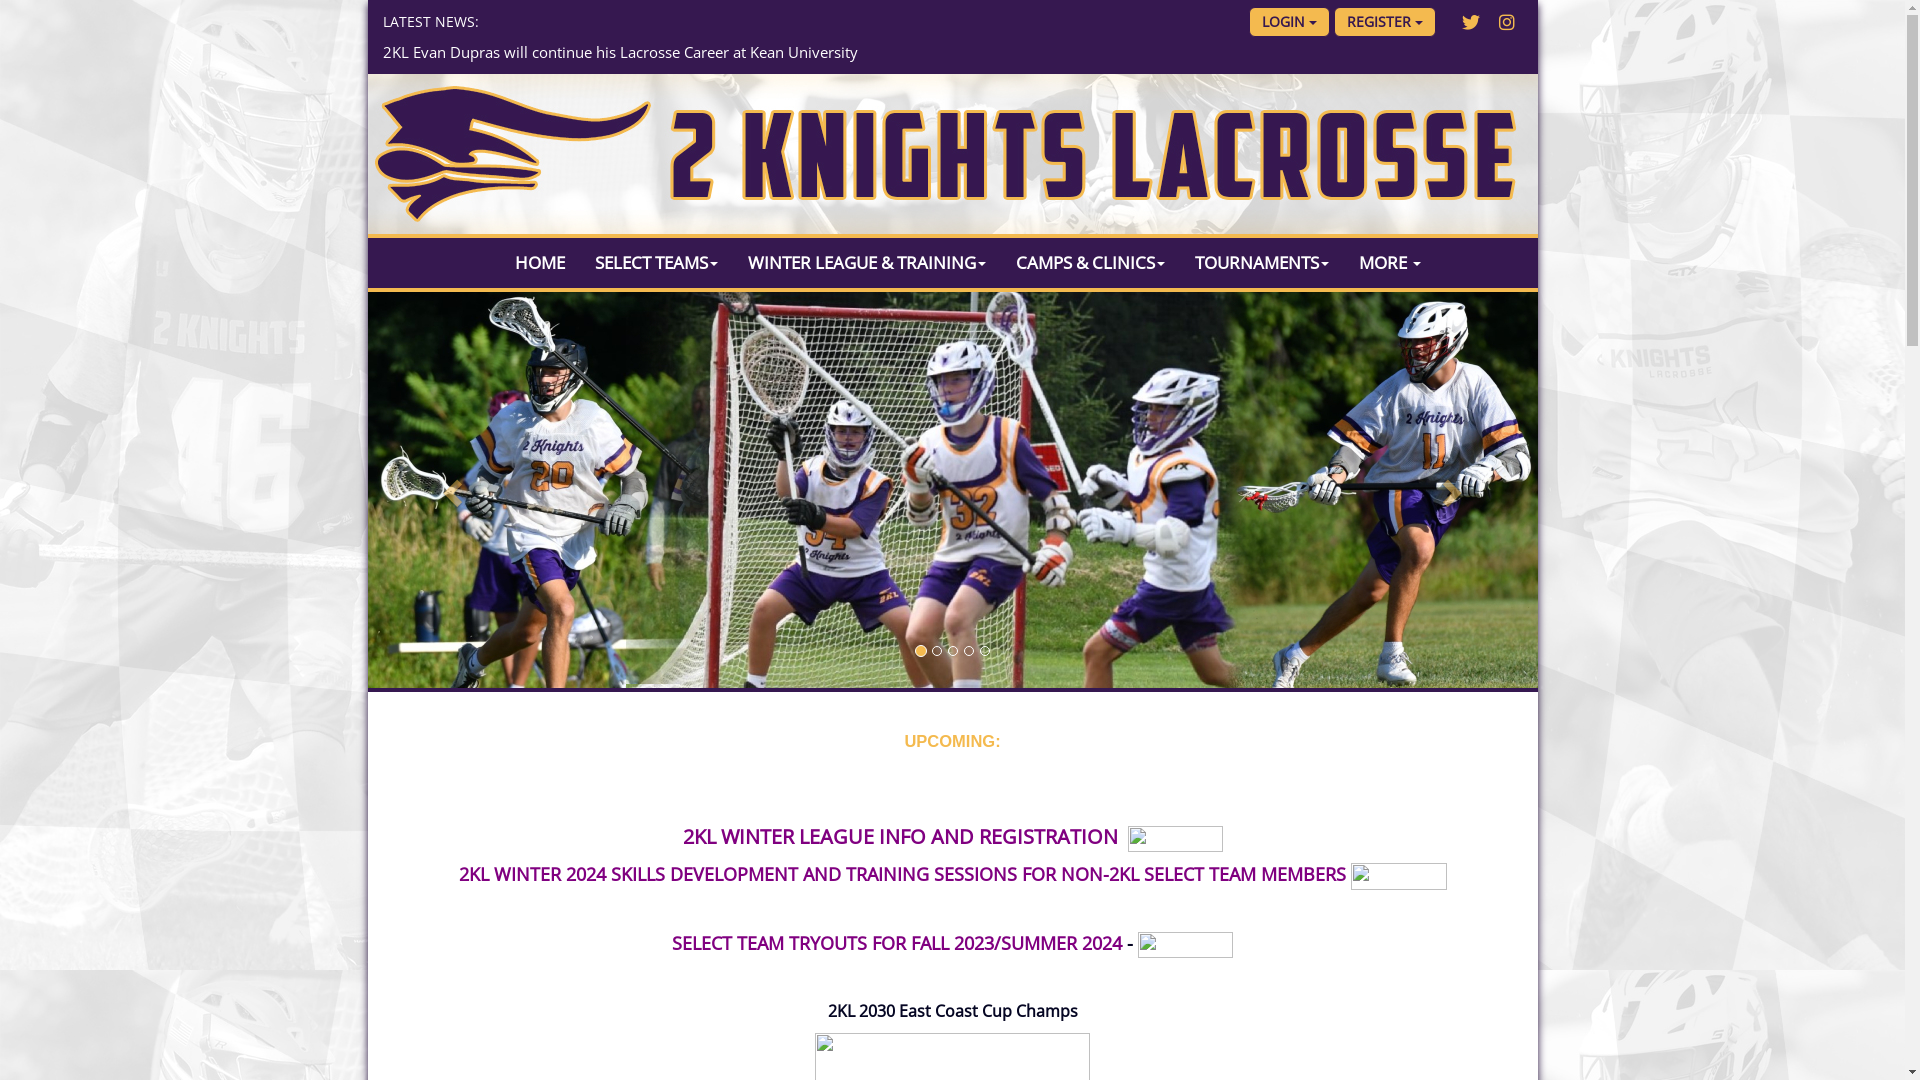 The height and width of the screenshot is (1080, 1920). What do you see at coordinates (456, 492) in the screenshot?
I see `Previous` at bounding box center [456, 492].